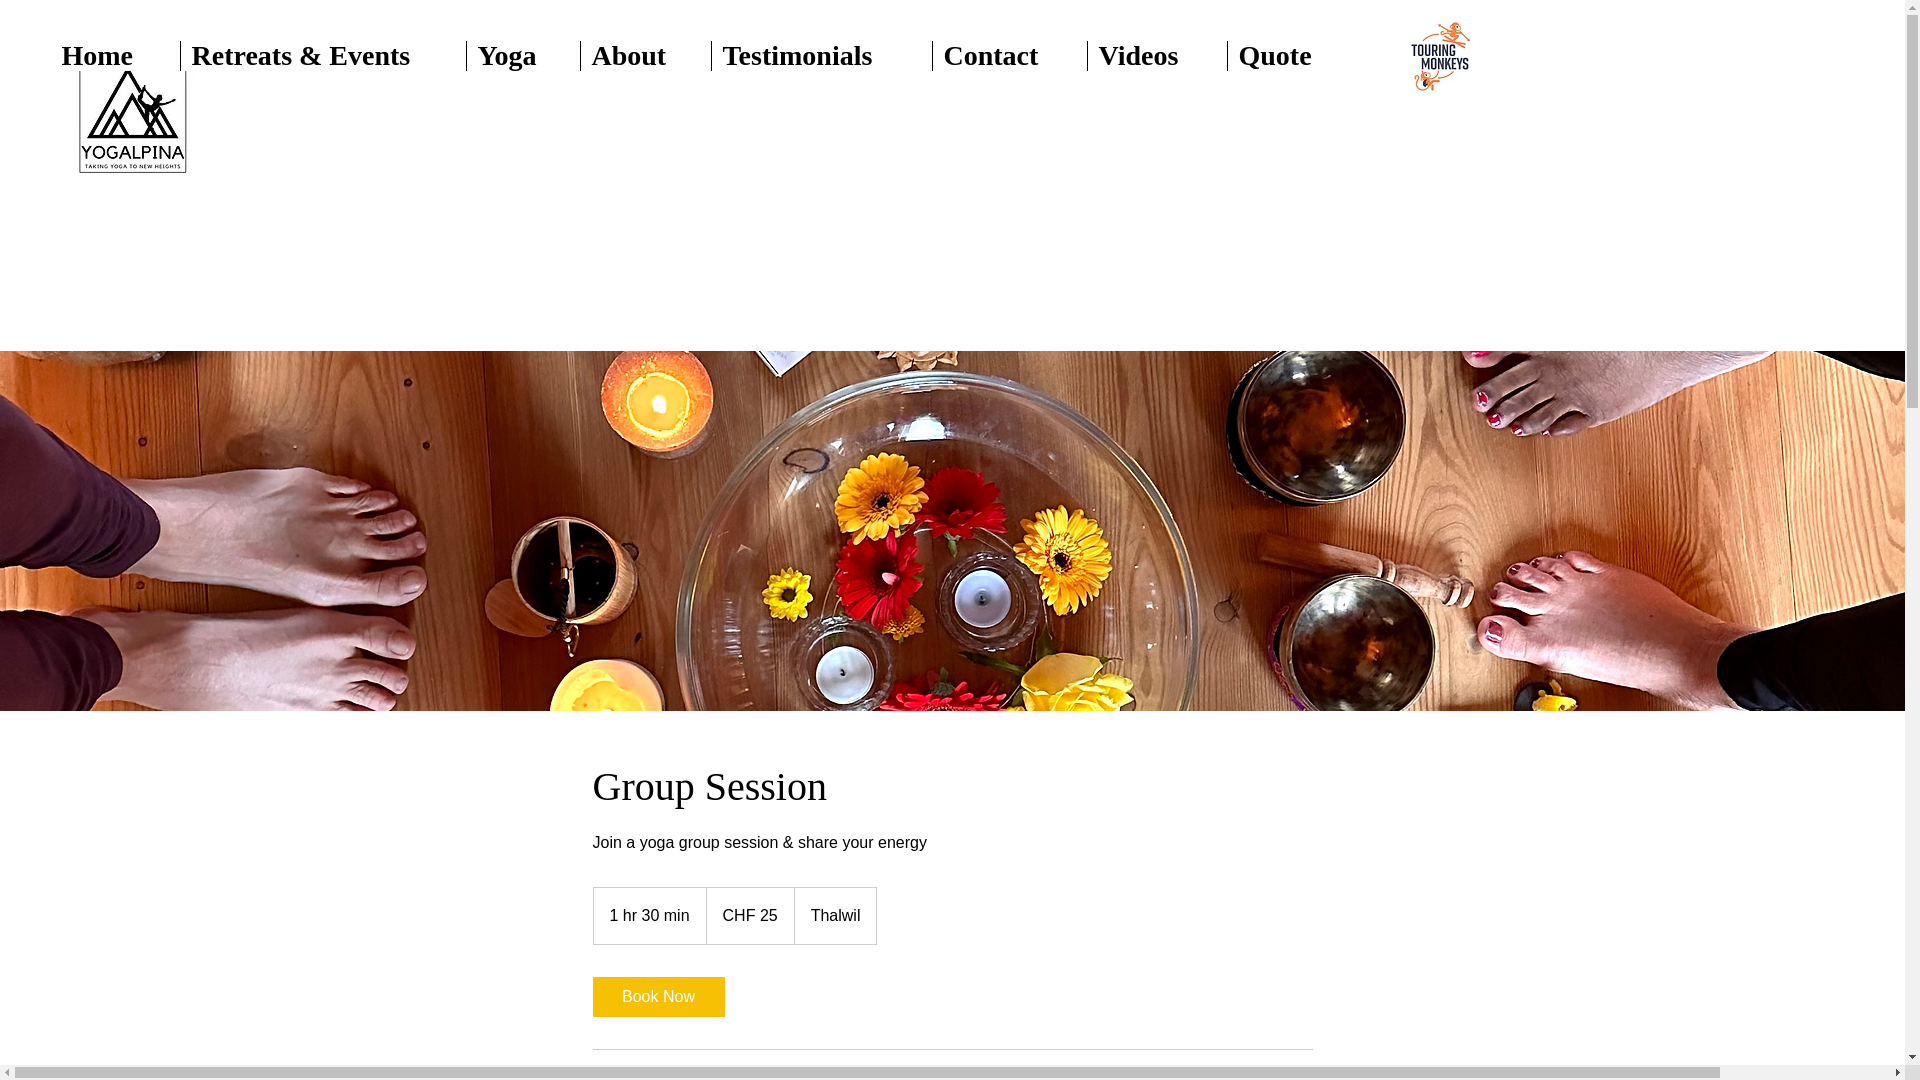 The height and width of the screenshot is (1080, 1920). What do you see at coordinates (820, 56) in the screenshot?
I see `Testimonials` at bounding box center [820, 56].